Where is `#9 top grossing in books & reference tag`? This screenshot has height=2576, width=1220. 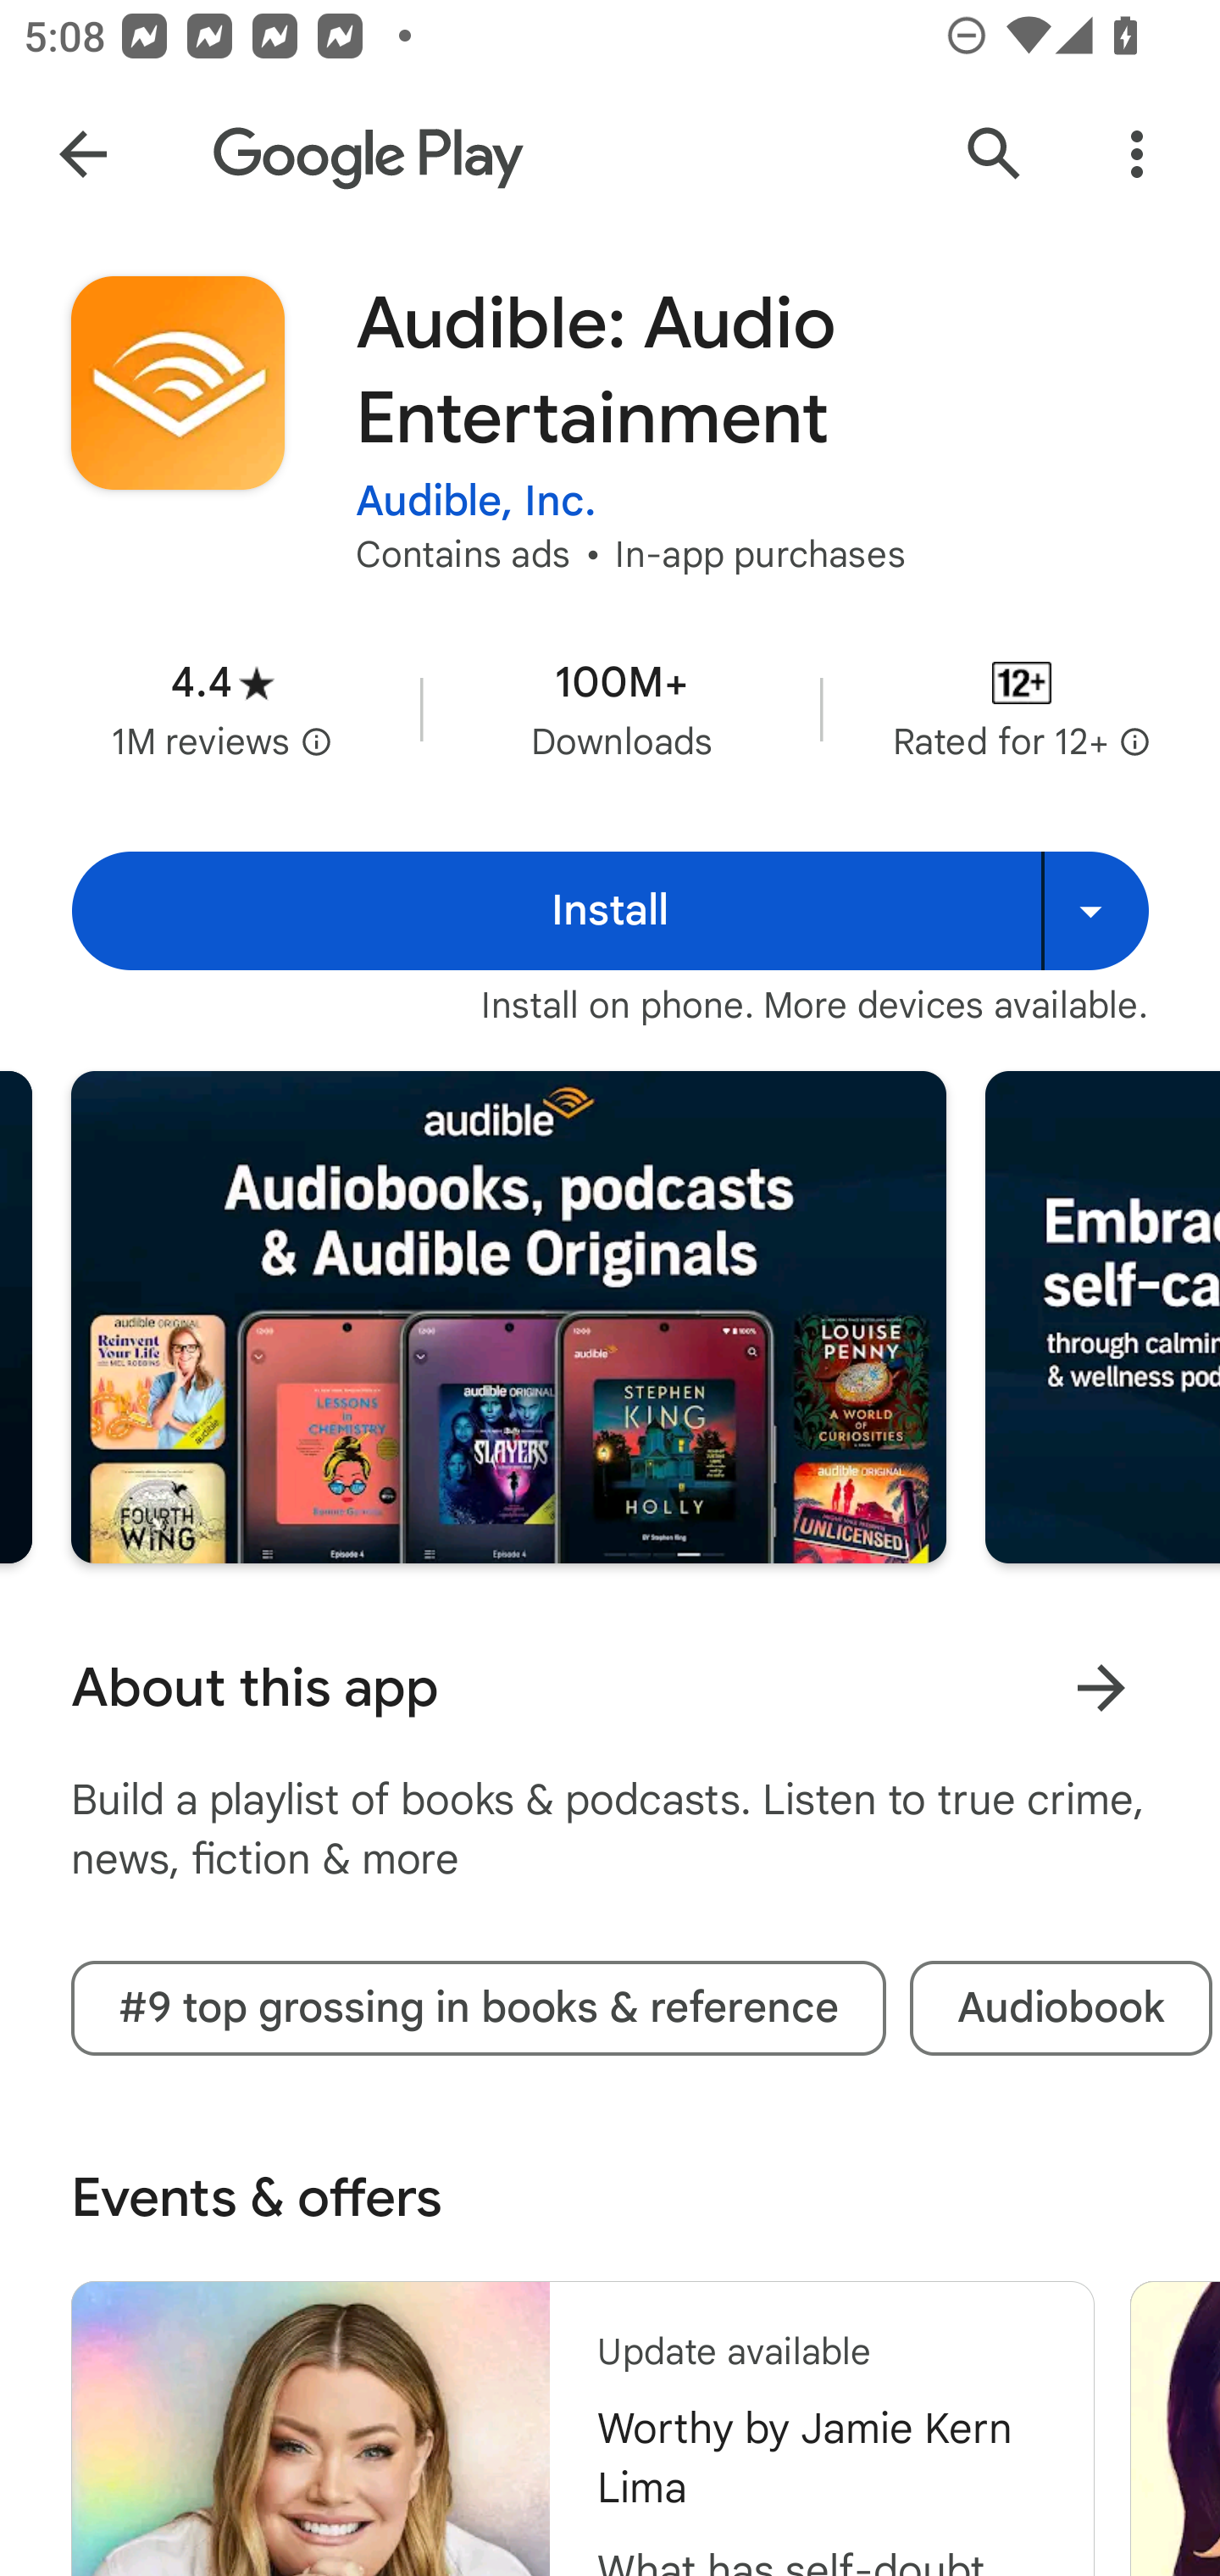
#9 top grossing in books & reference tag is located at coordinates (478, 2008).